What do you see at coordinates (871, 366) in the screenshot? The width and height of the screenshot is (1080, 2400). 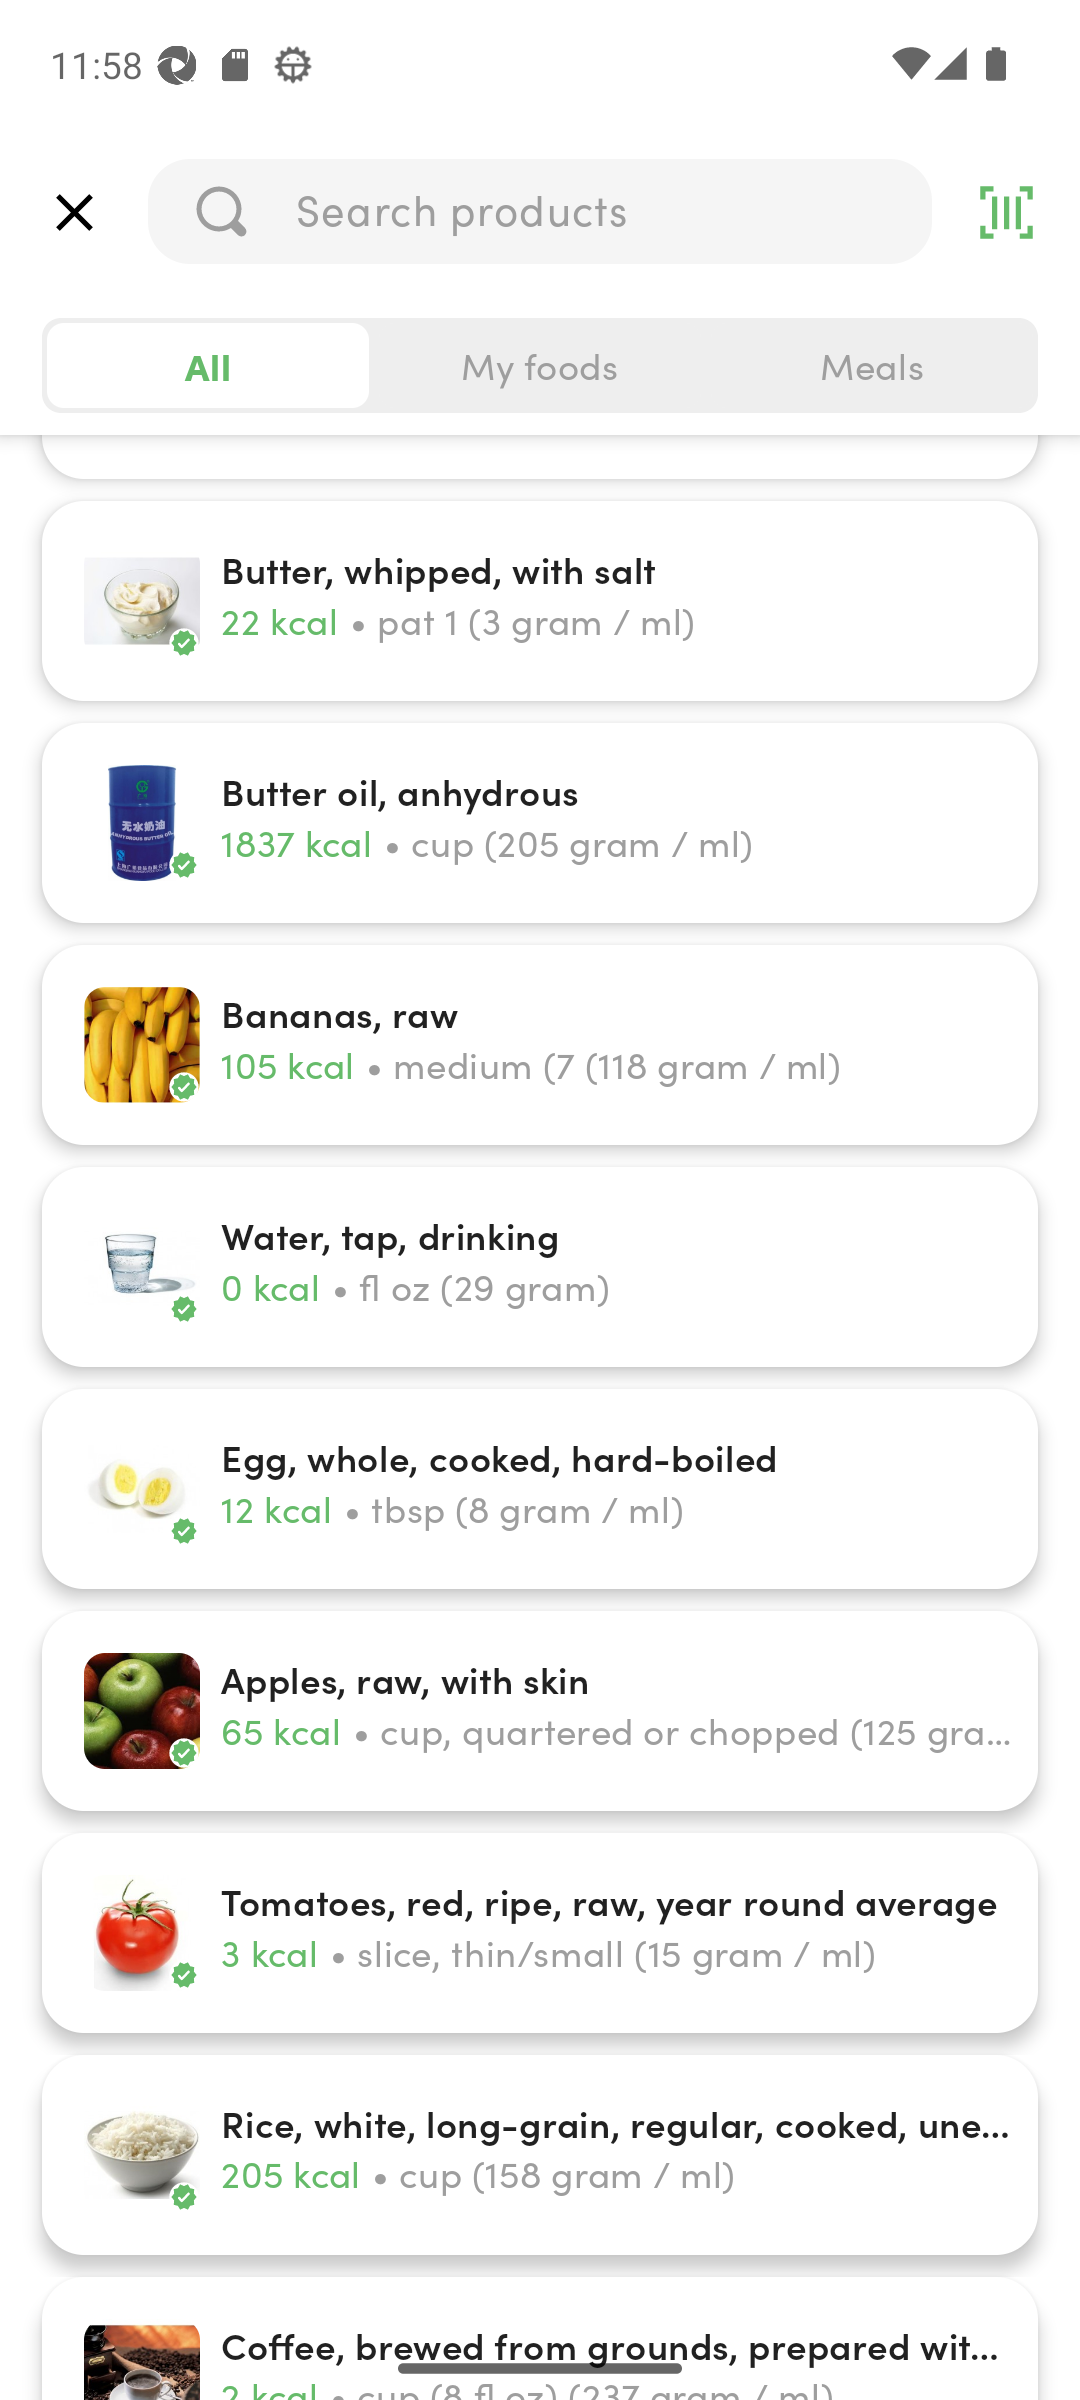 I see `Meals` at bounding box center [871, 366].